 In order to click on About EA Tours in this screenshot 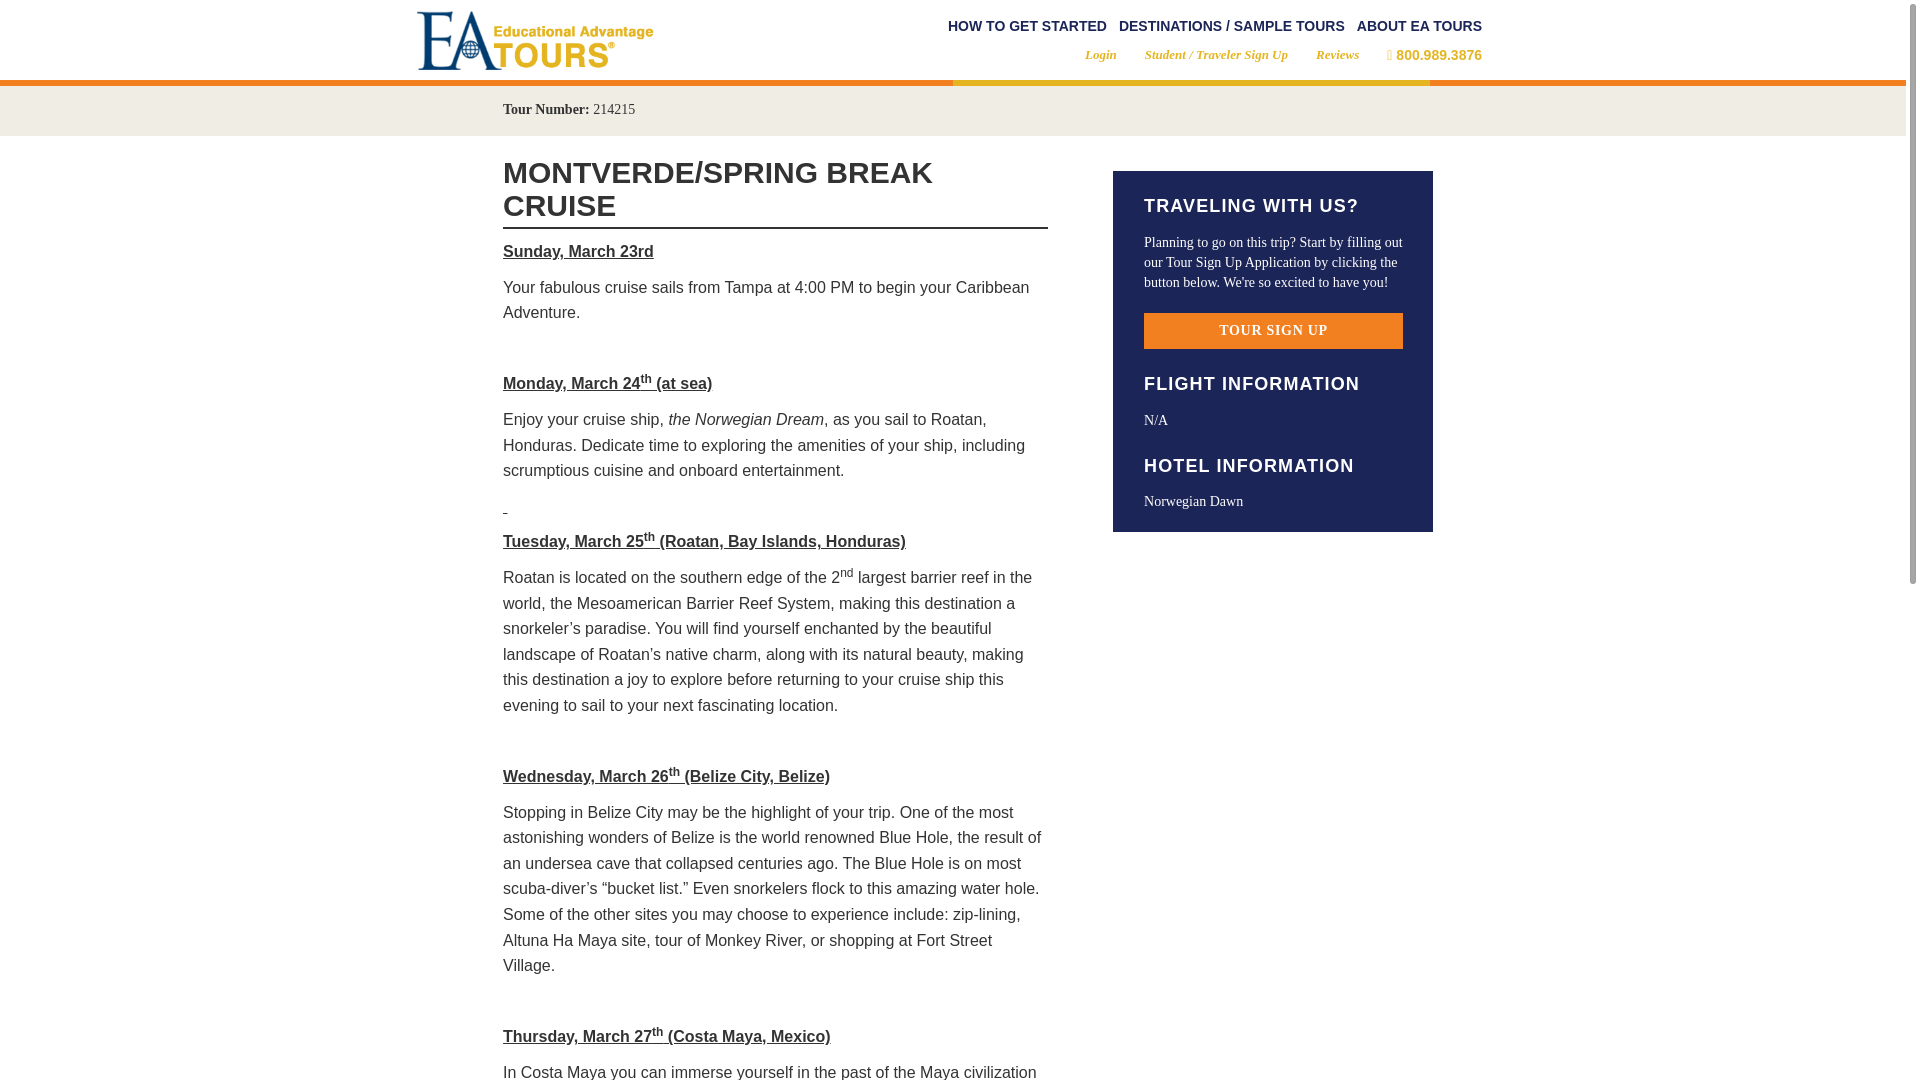, I will do `click(1420, 26)`.